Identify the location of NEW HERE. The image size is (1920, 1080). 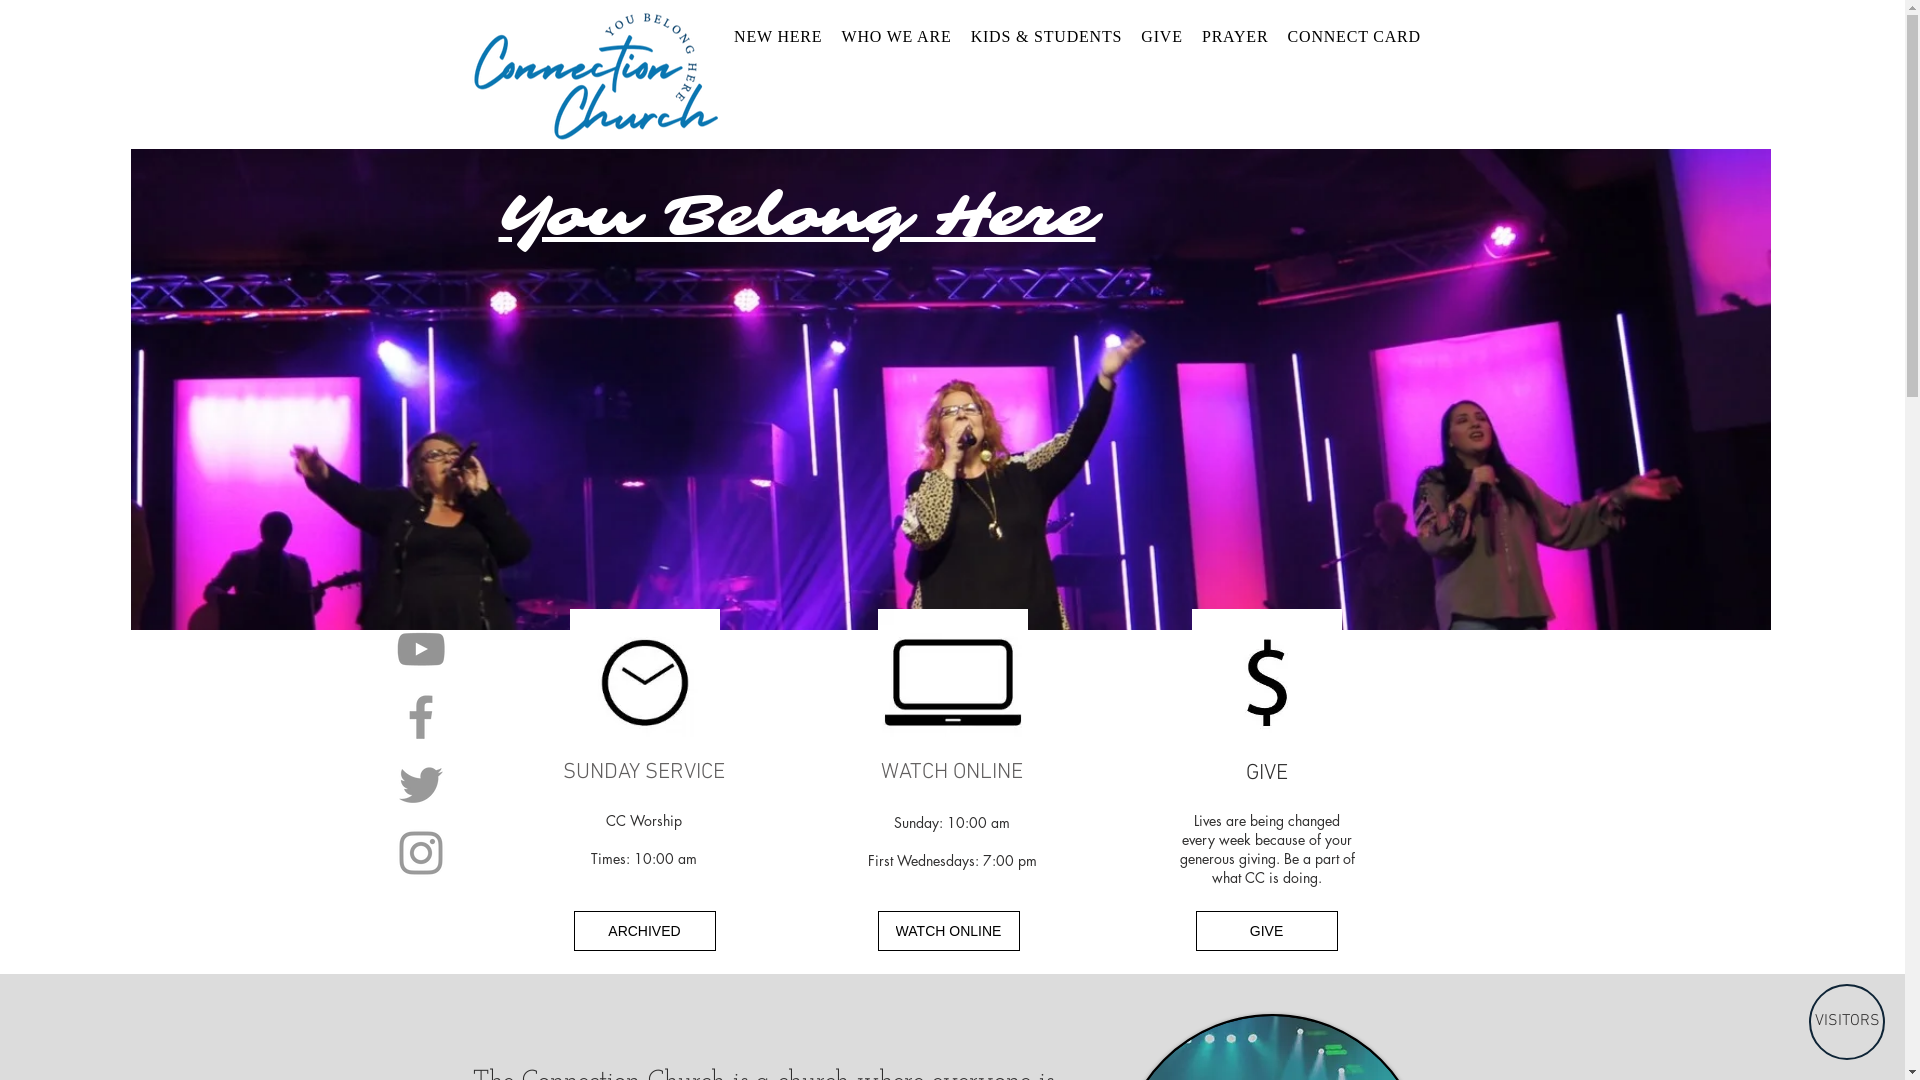
(778, 37).